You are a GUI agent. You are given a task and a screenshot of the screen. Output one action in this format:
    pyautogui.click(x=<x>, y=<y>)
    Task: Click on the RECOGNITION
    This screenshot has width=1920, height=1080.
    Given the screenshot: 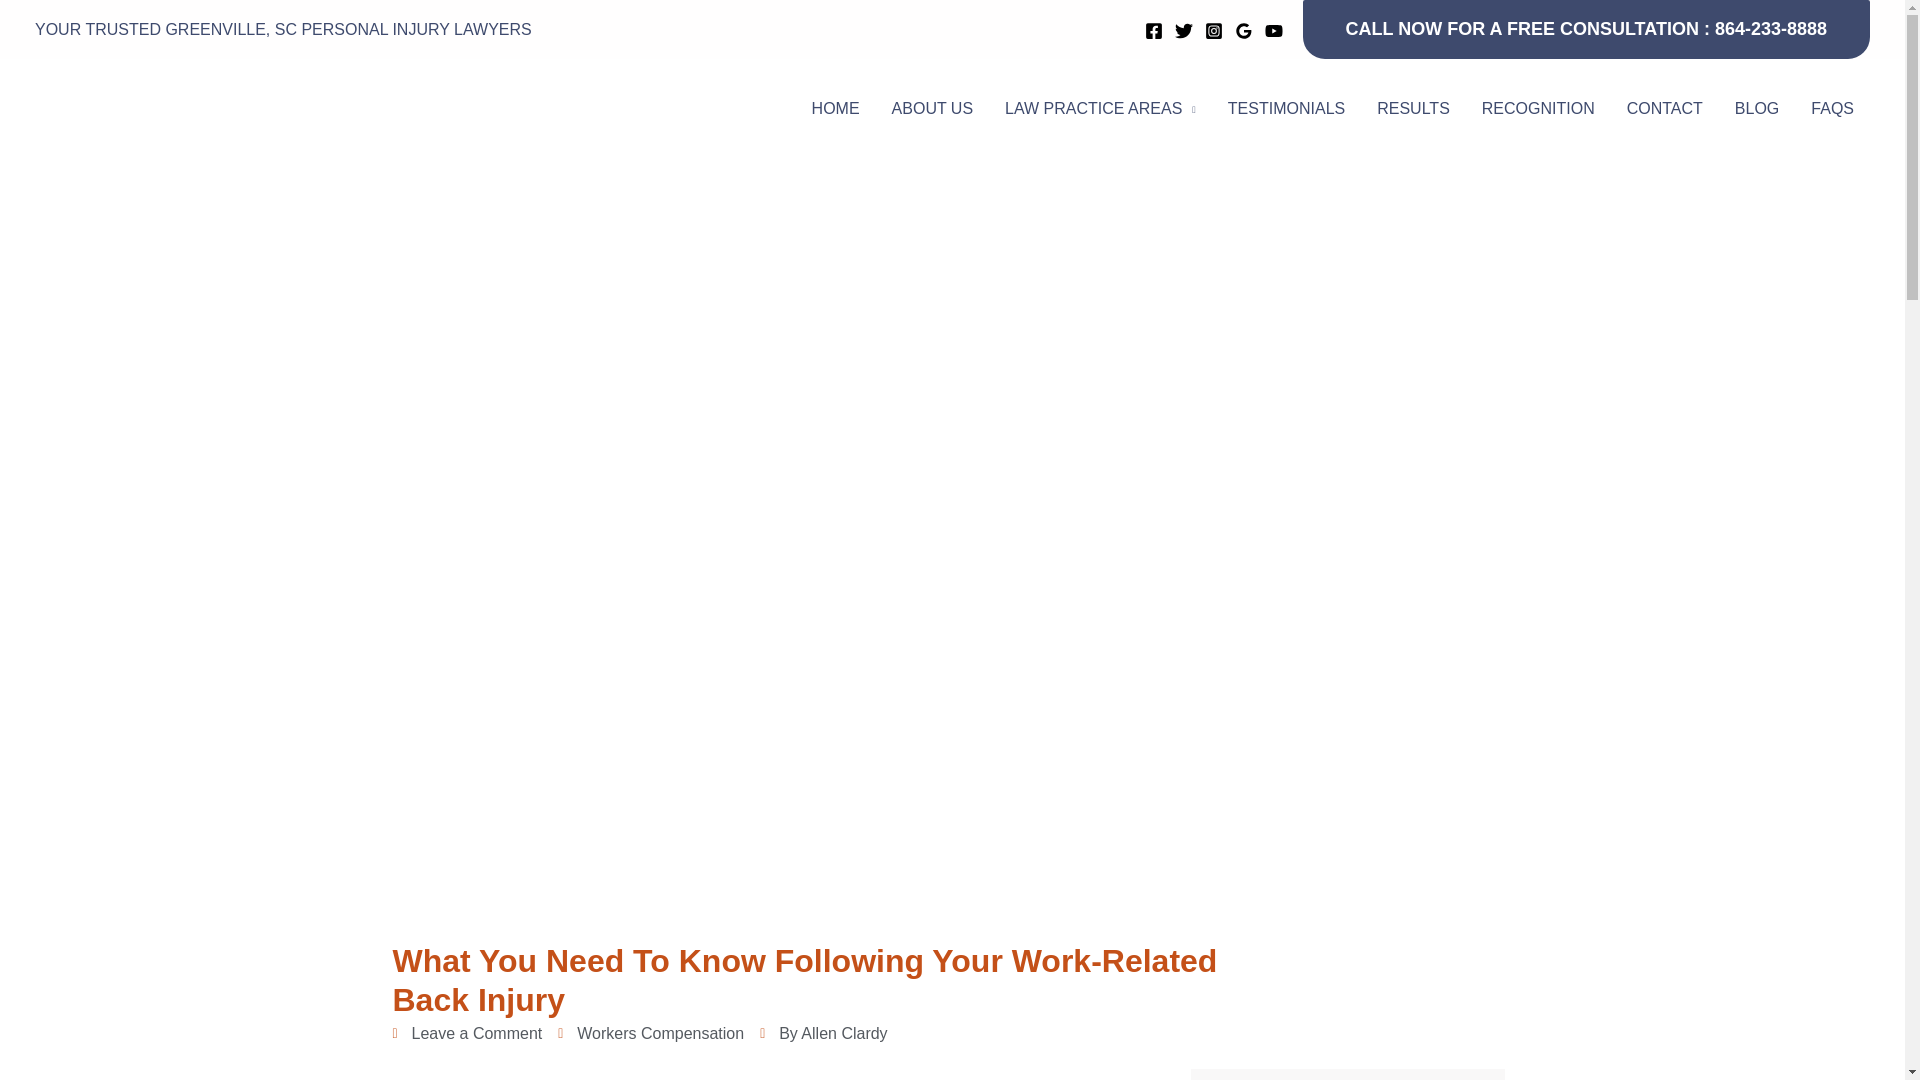 What is the action you would take?
    pyautogui.click(x=1538, y=108)
    